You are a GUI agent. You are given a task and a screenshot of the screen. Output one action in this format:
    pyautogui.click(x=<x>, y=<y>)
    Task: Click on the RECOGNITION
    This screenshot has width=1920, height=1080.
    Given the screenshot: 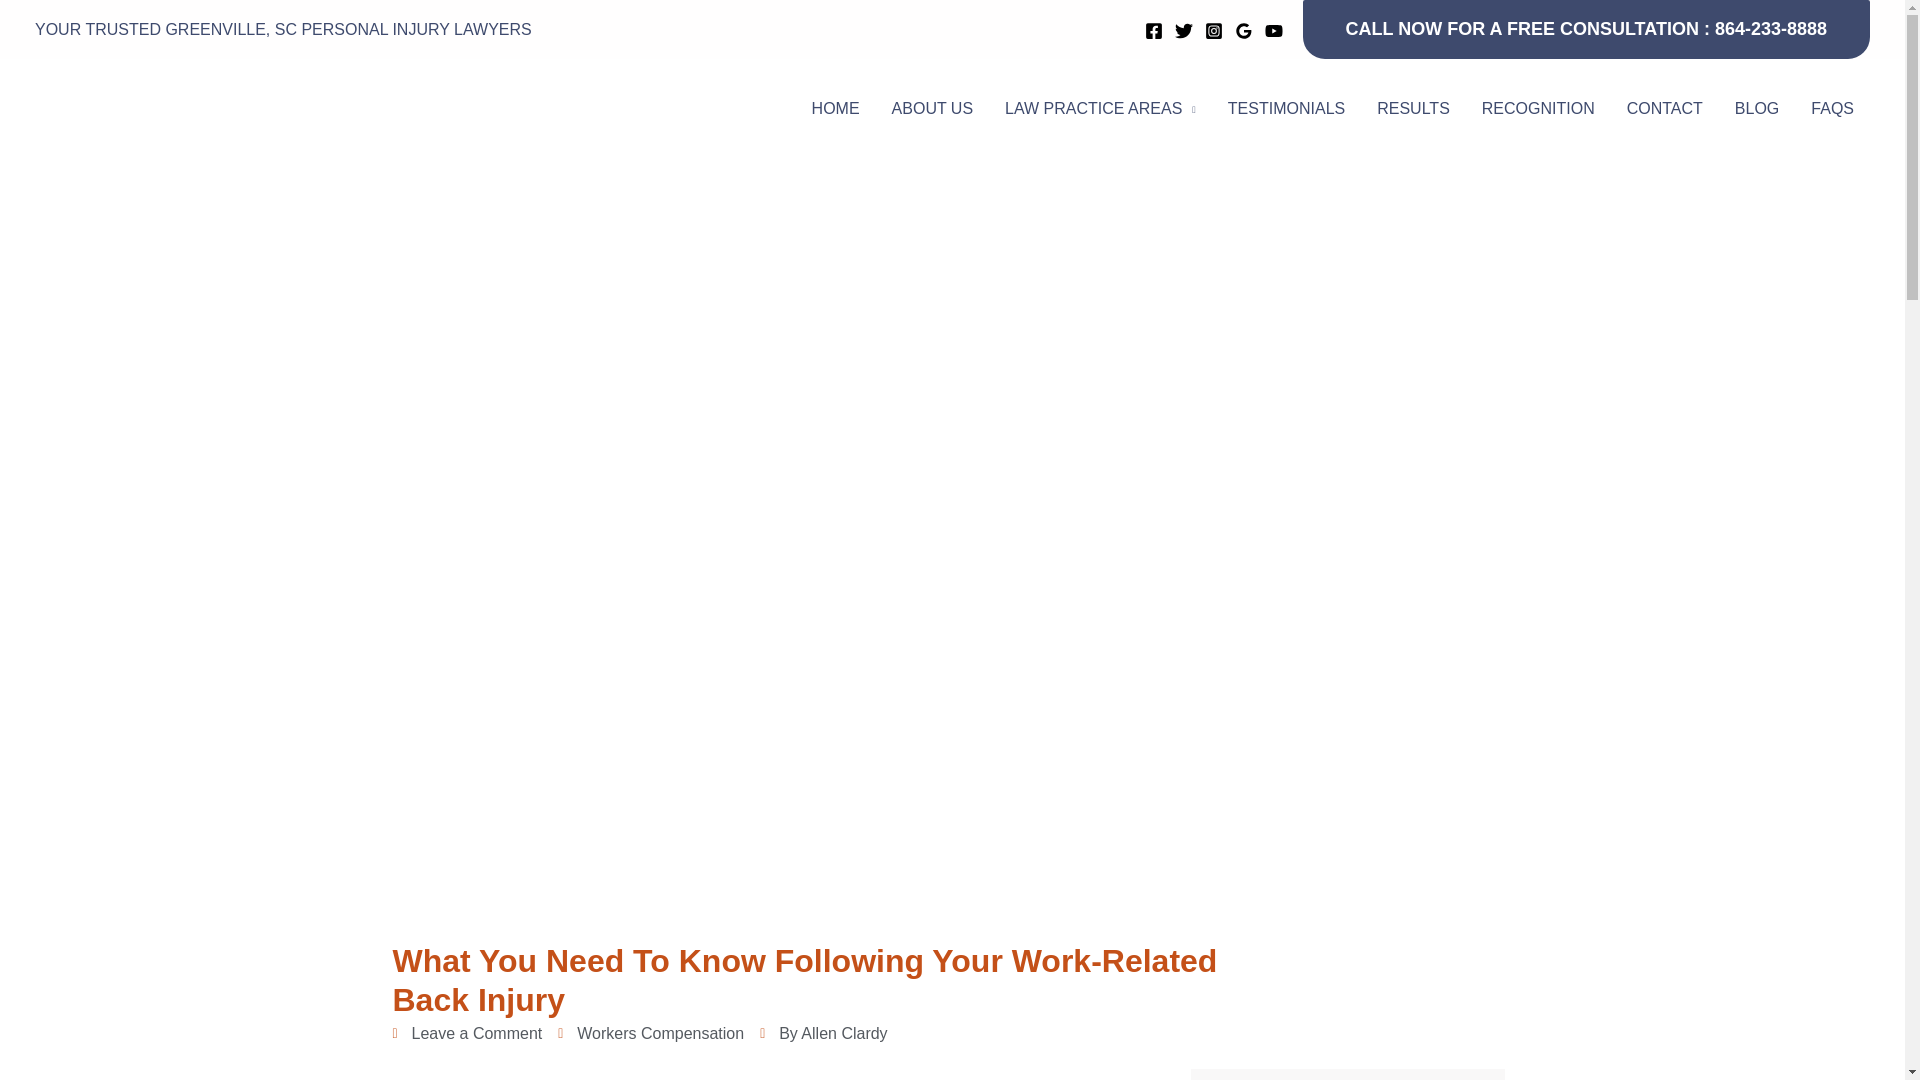 What is the action you would take?
    pyautogui.click(x=1538, y=108)
    